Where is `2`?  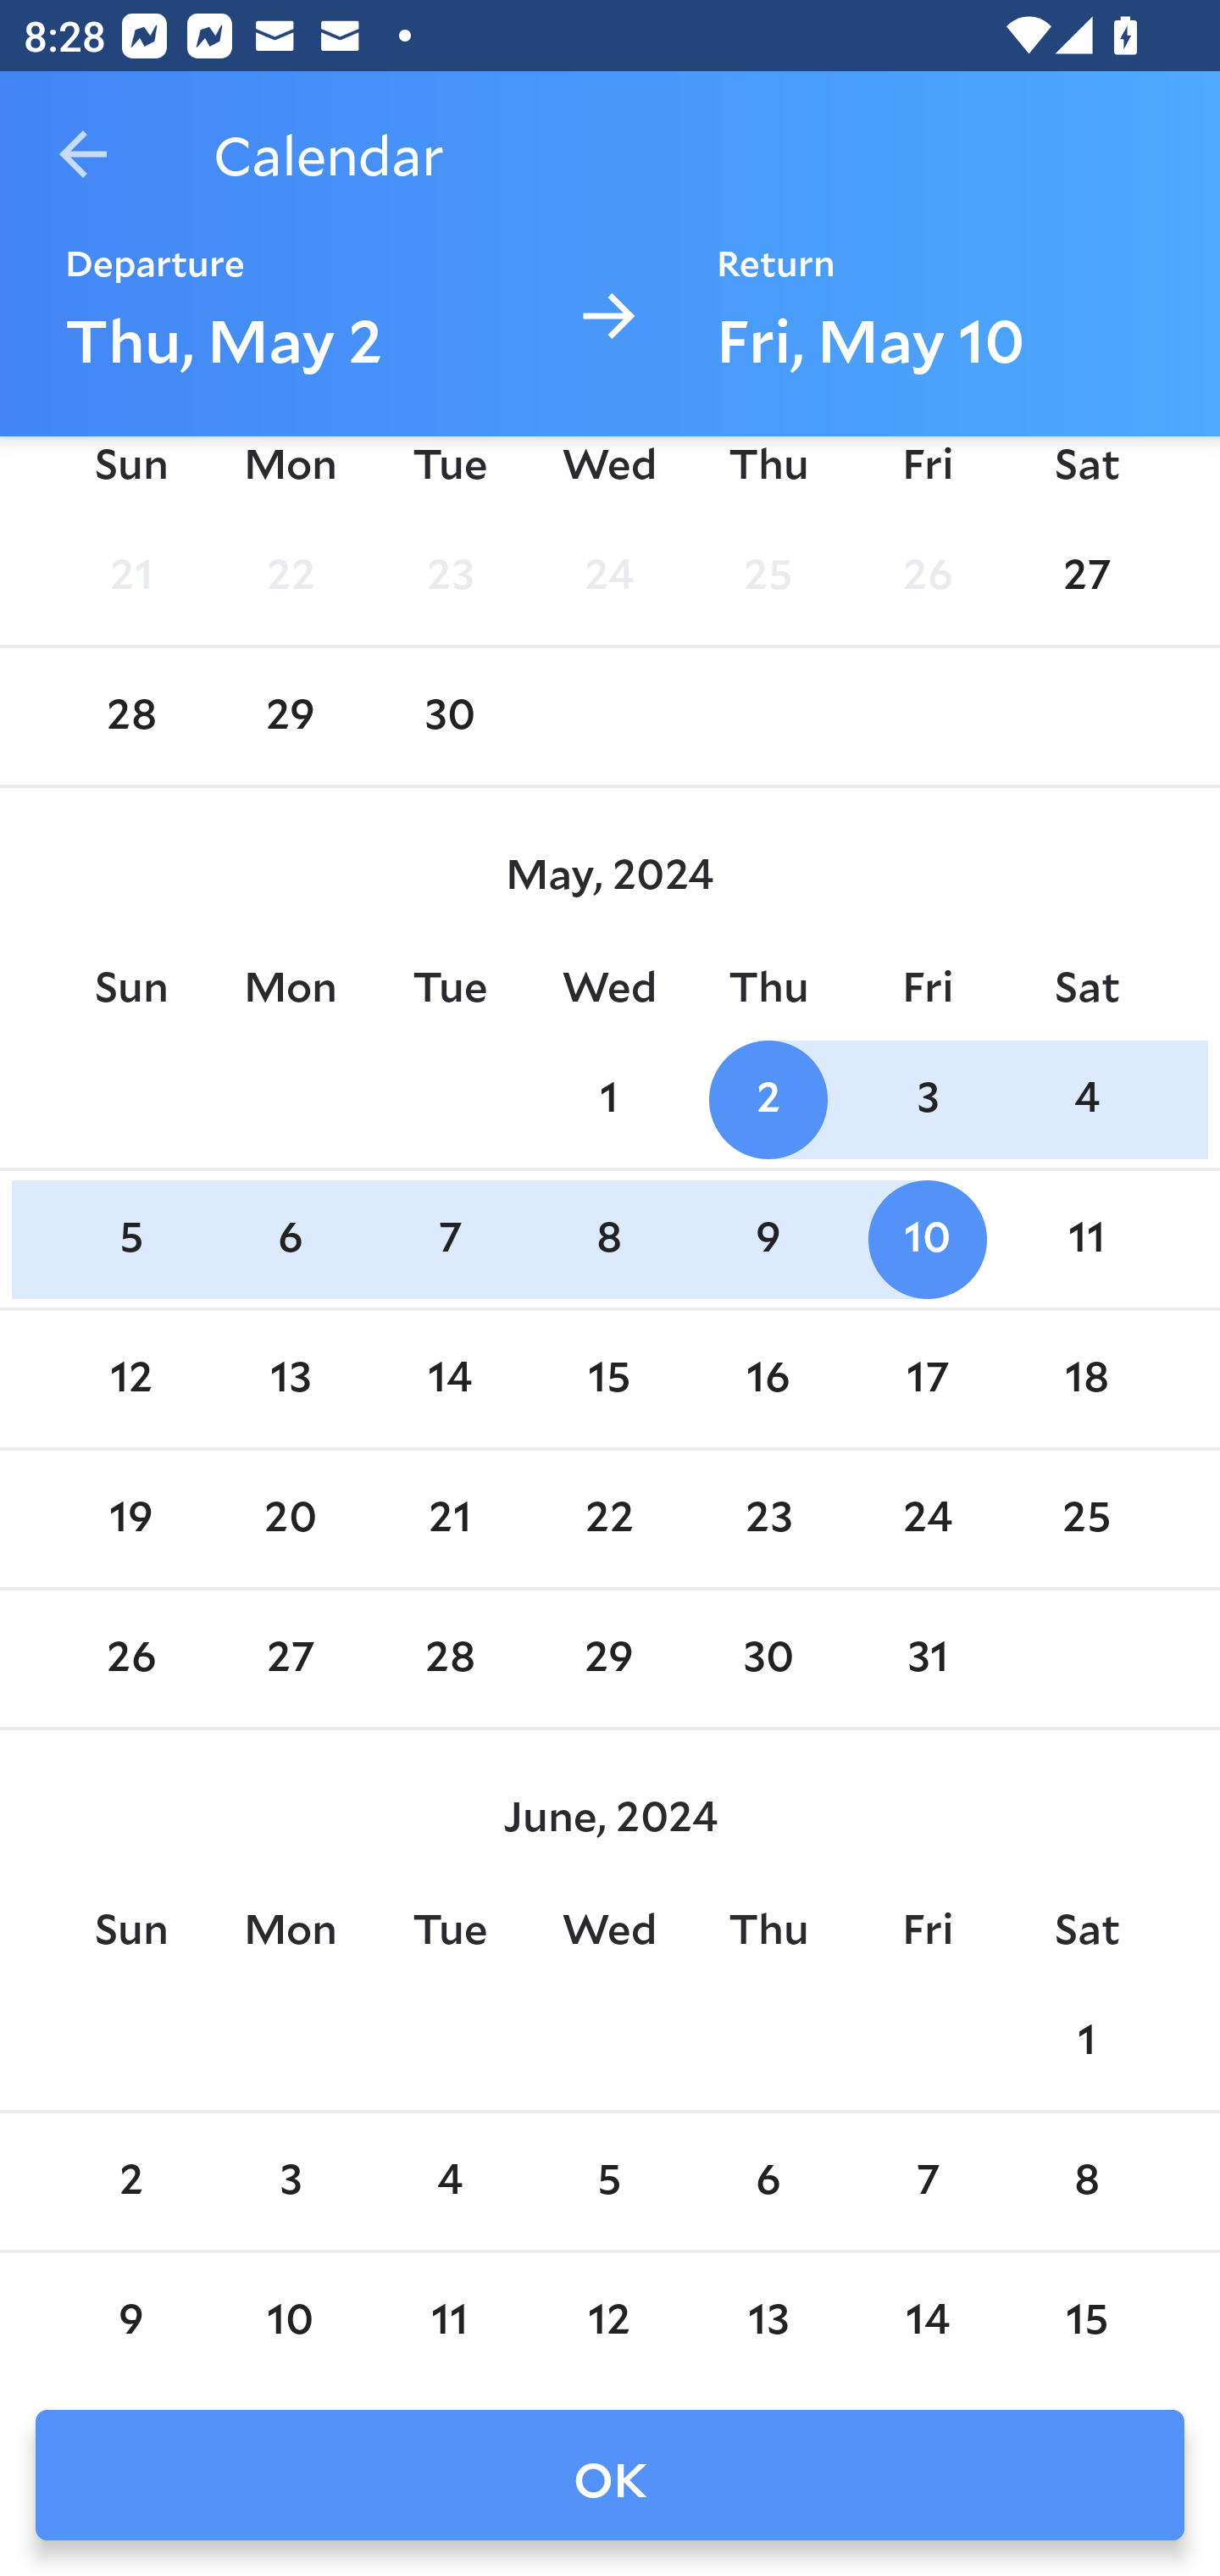
2 is located at coordinates (768, 1100).